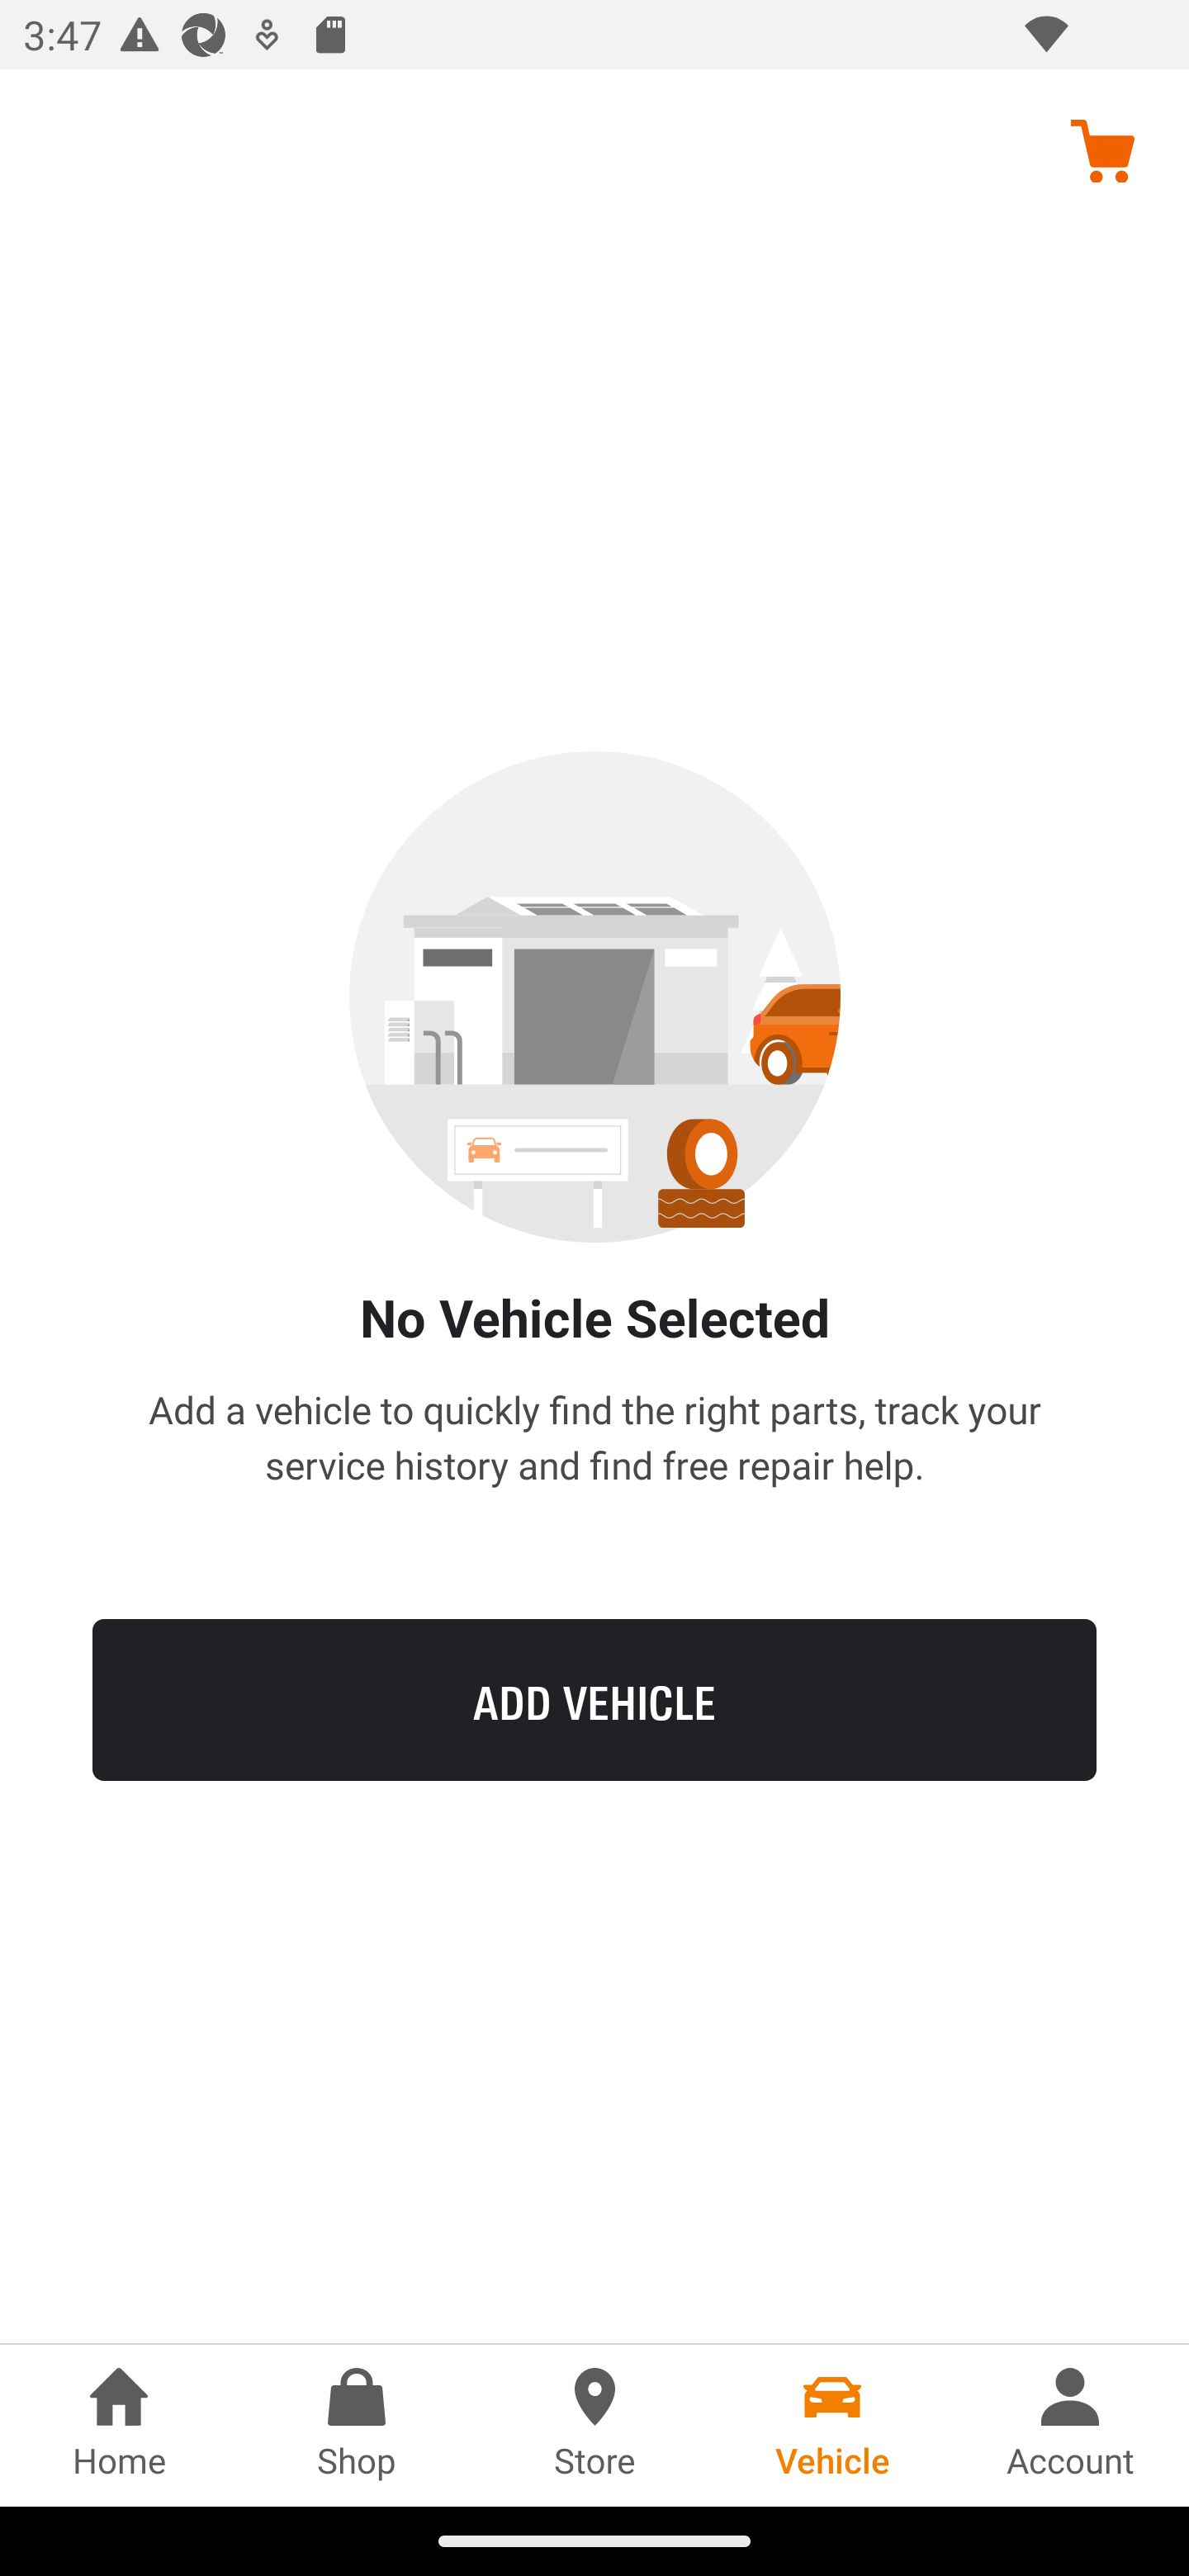 The height and width of the screenshot is (2576, 1189). Describe the element at coordinates (594, 1699) in the screenshot. I see `ADD VEHICLE` at that location.